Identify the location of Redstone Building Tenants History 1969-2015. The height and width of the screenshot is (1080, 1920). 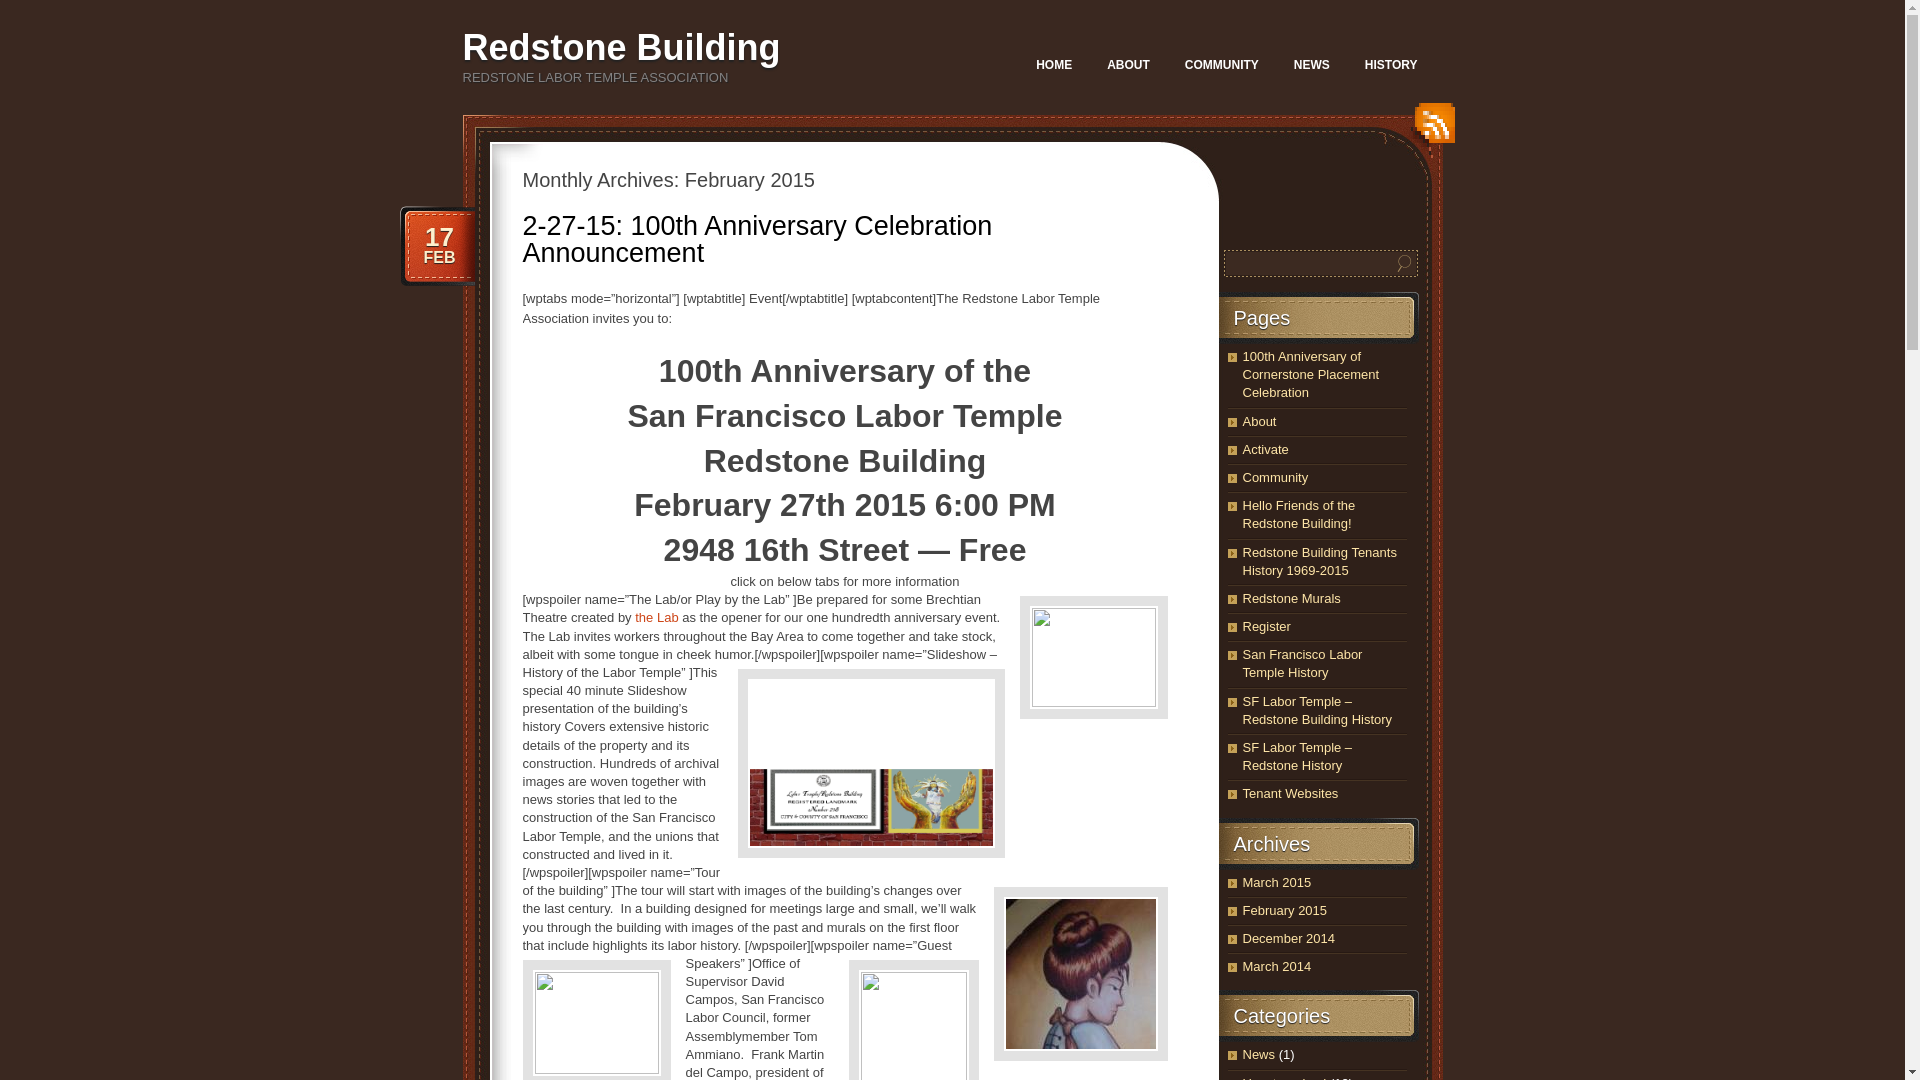
(1318, 560).